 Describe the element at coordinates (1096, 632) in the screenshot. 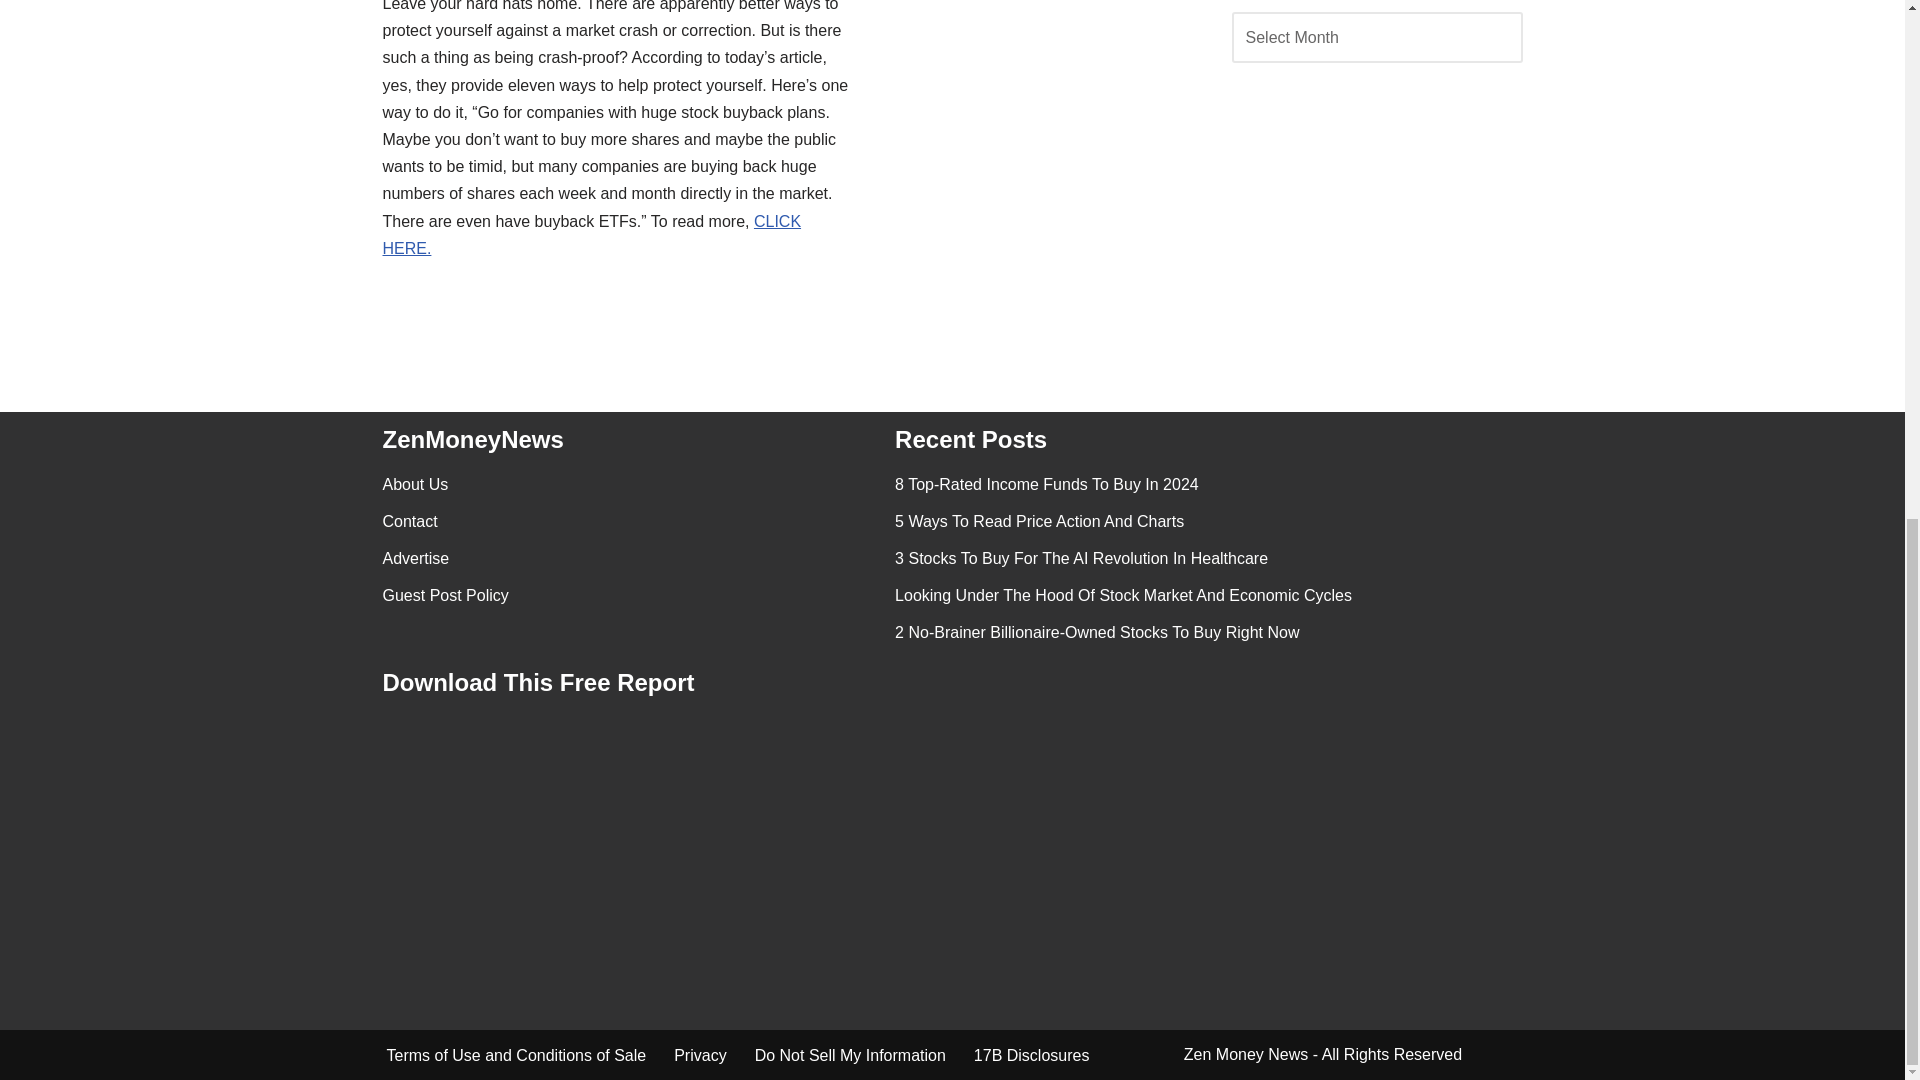

I see `2 No-Brainer Billionaire-Owned Stocks To Buy Right Now` at that location.